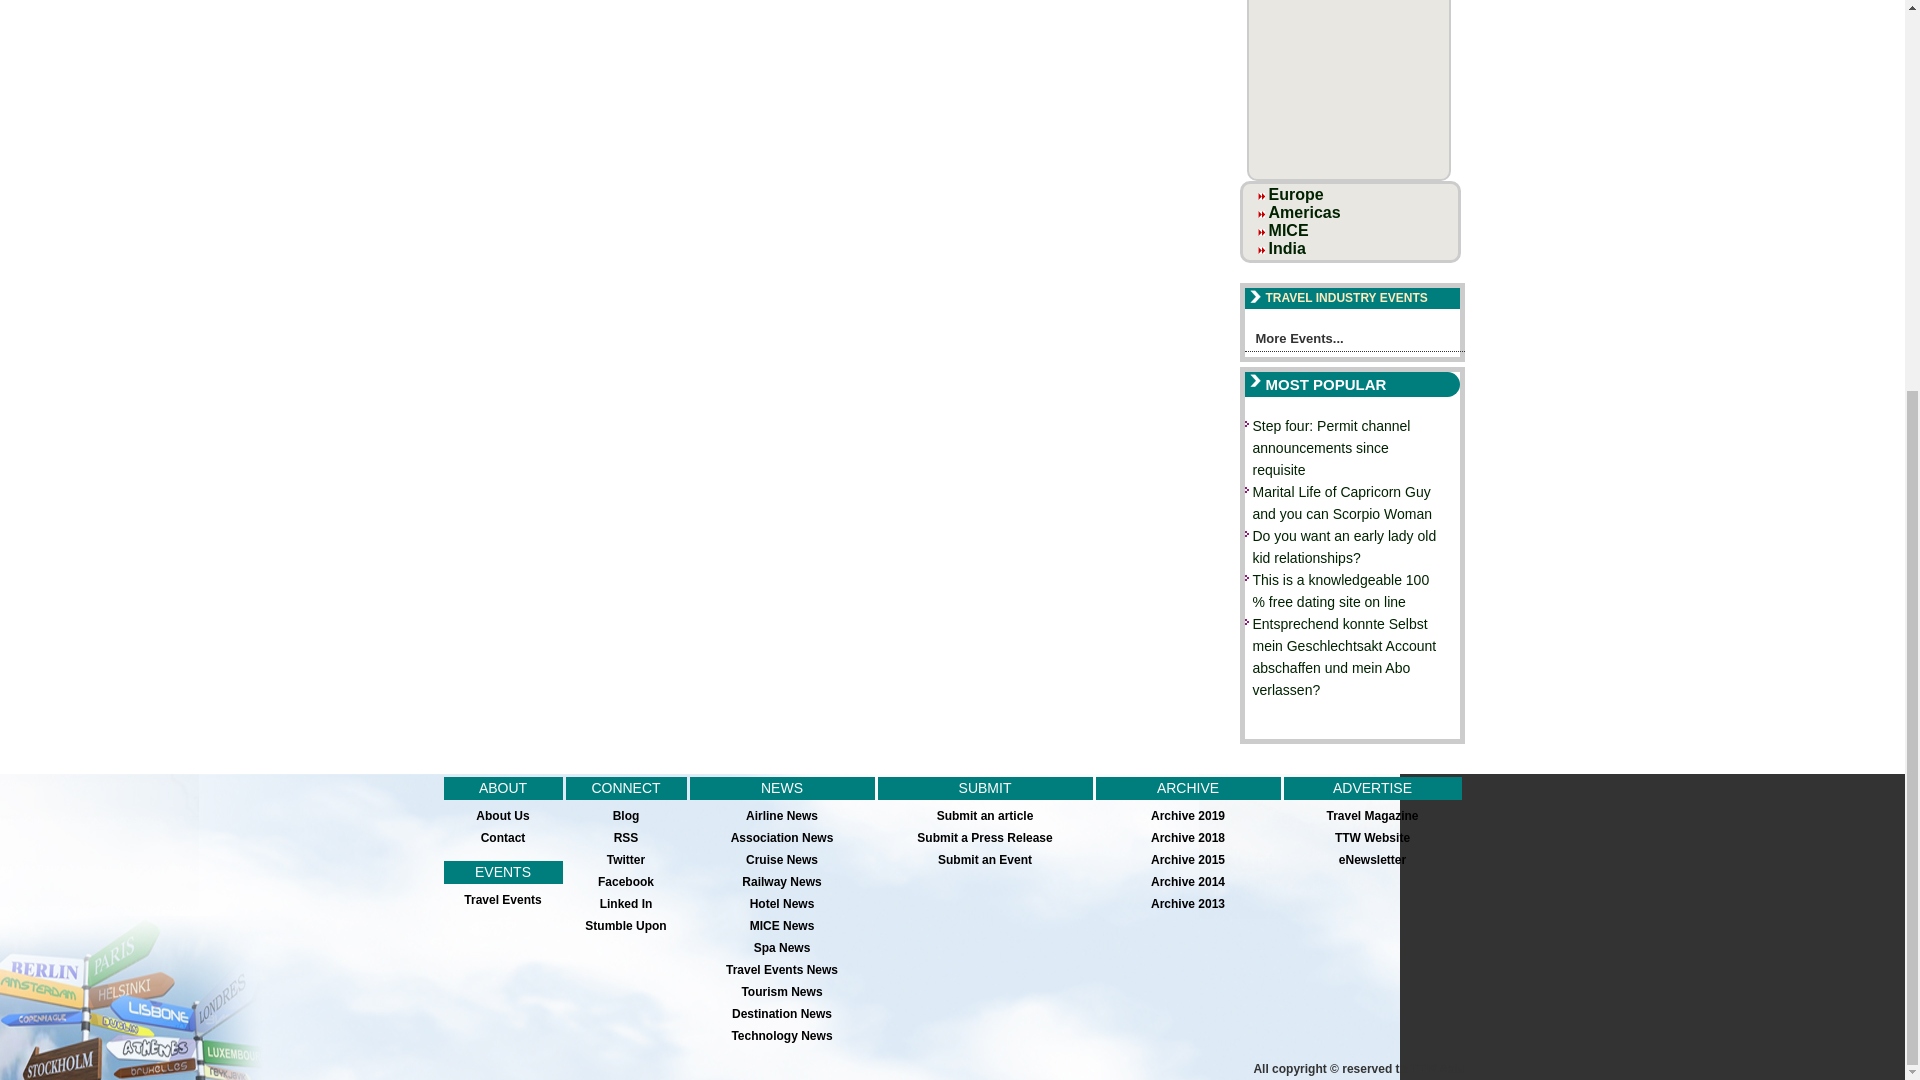 The image size is (1920, 1080). I want to click on Marital Life of Capricorn Guy and you can Scorpio Woman, so click(1342, 502).